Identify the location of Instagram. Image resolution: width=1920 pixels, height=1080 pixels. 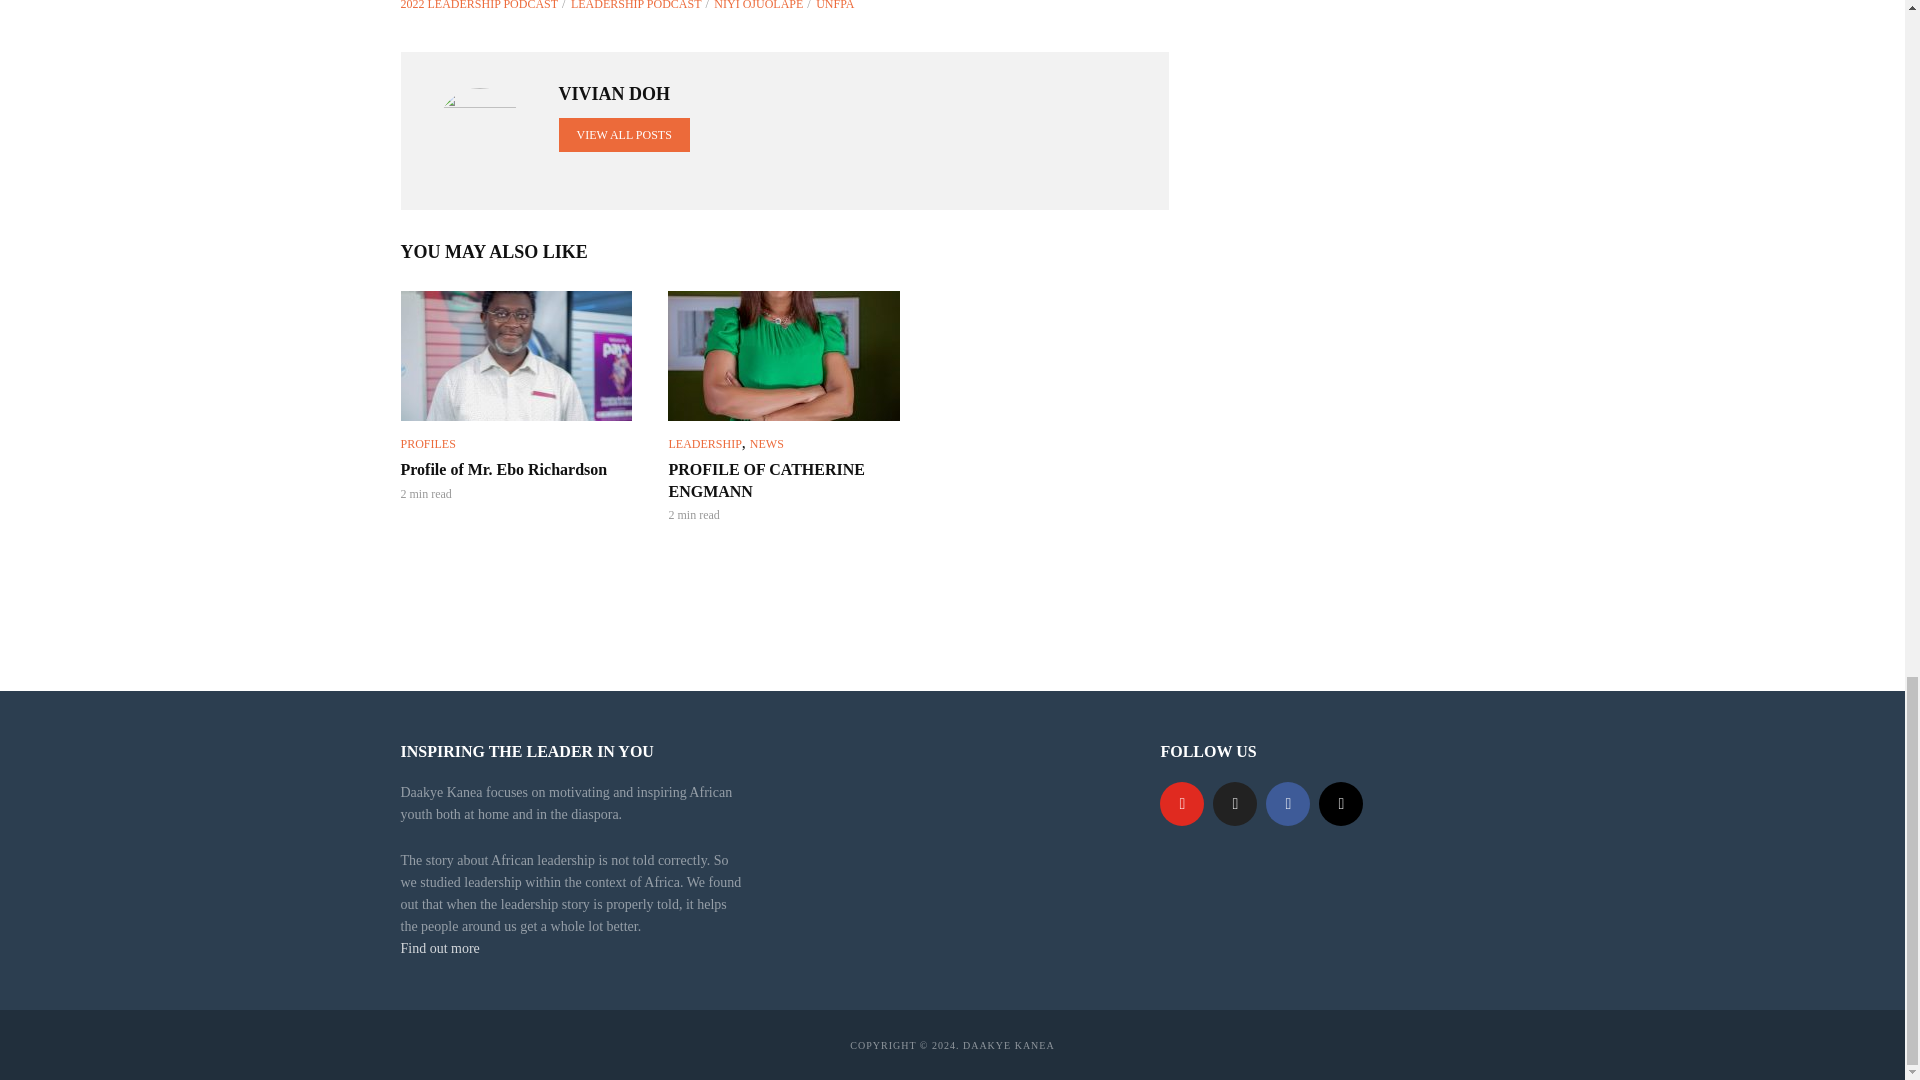
(1341, 804).